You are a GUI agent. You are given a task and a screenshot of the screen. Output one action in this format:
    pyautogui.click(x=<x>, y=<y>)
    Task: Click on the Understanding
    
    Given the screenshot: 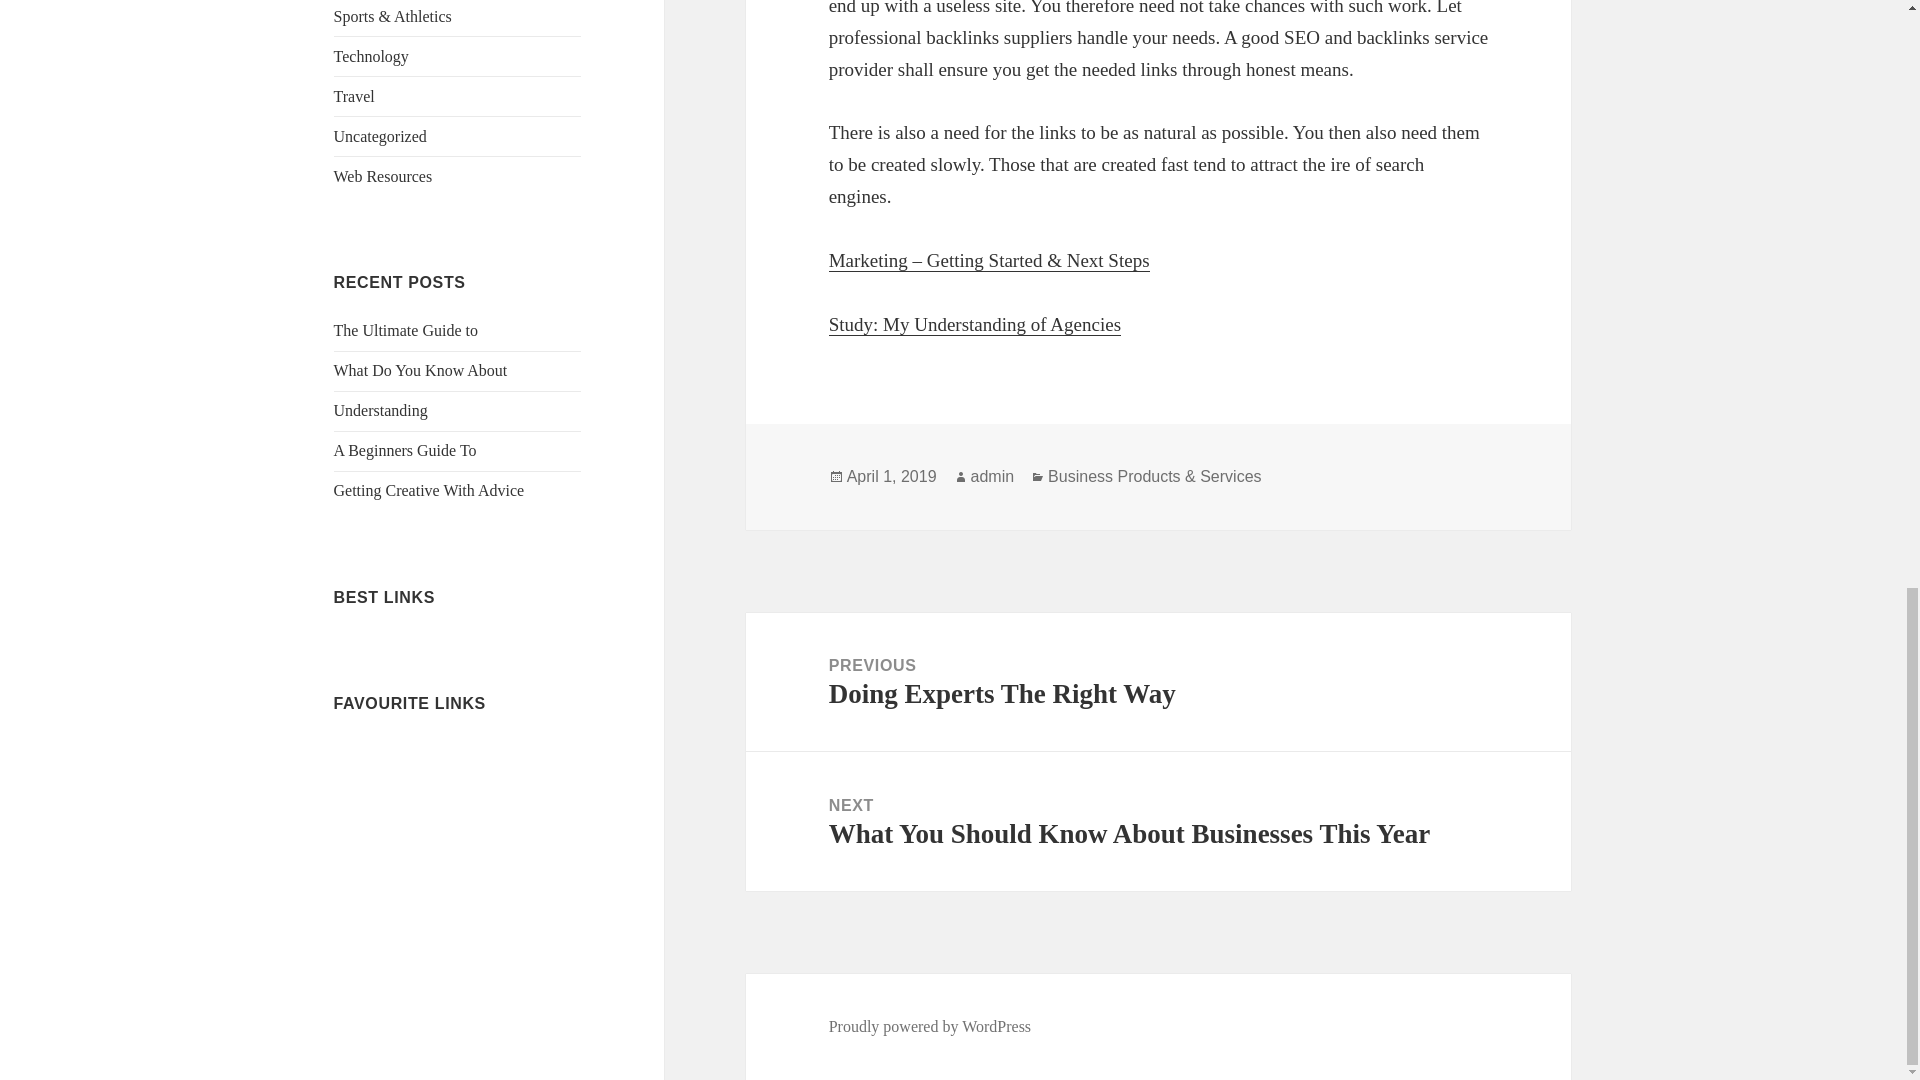 What is the action you would take?
    pyautogui.click(x=381, y=410)
    